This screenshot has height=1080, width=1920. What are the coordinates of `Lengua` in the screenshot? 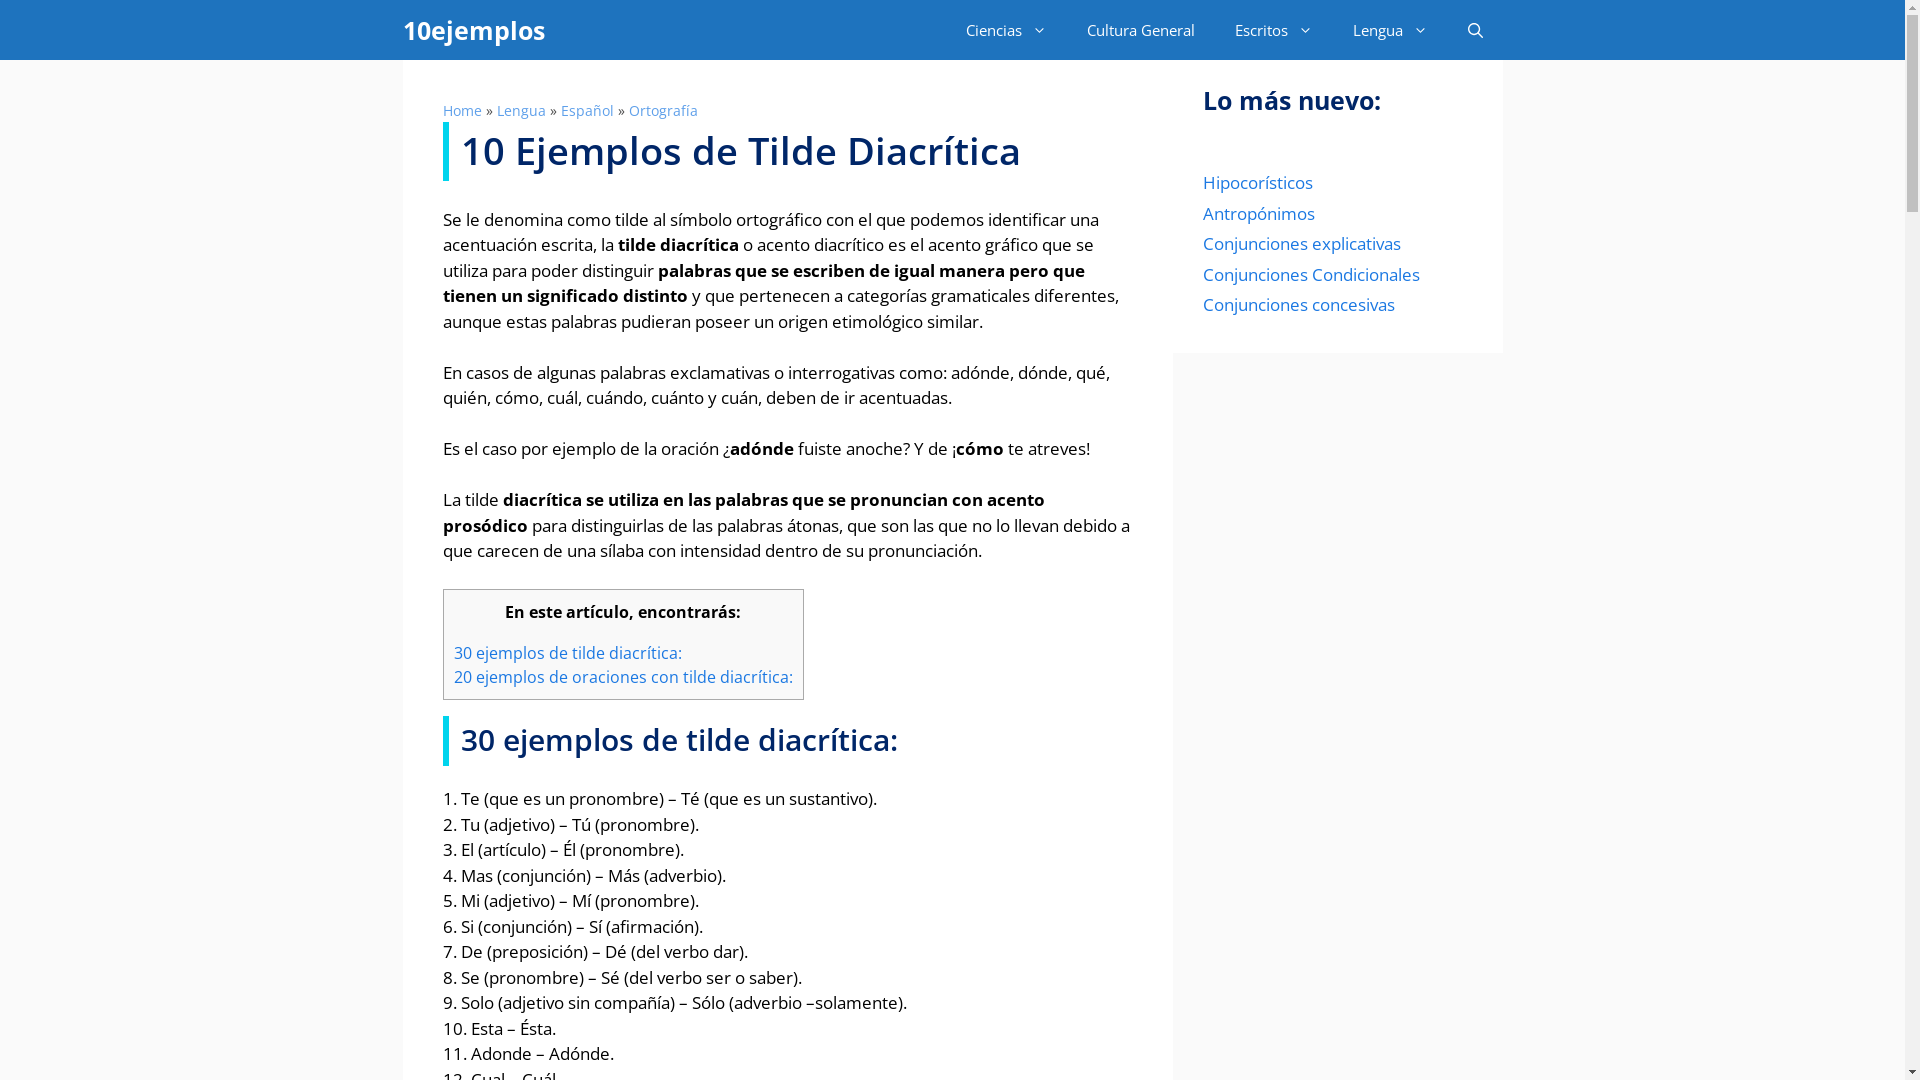 It's located at (1390, 30).